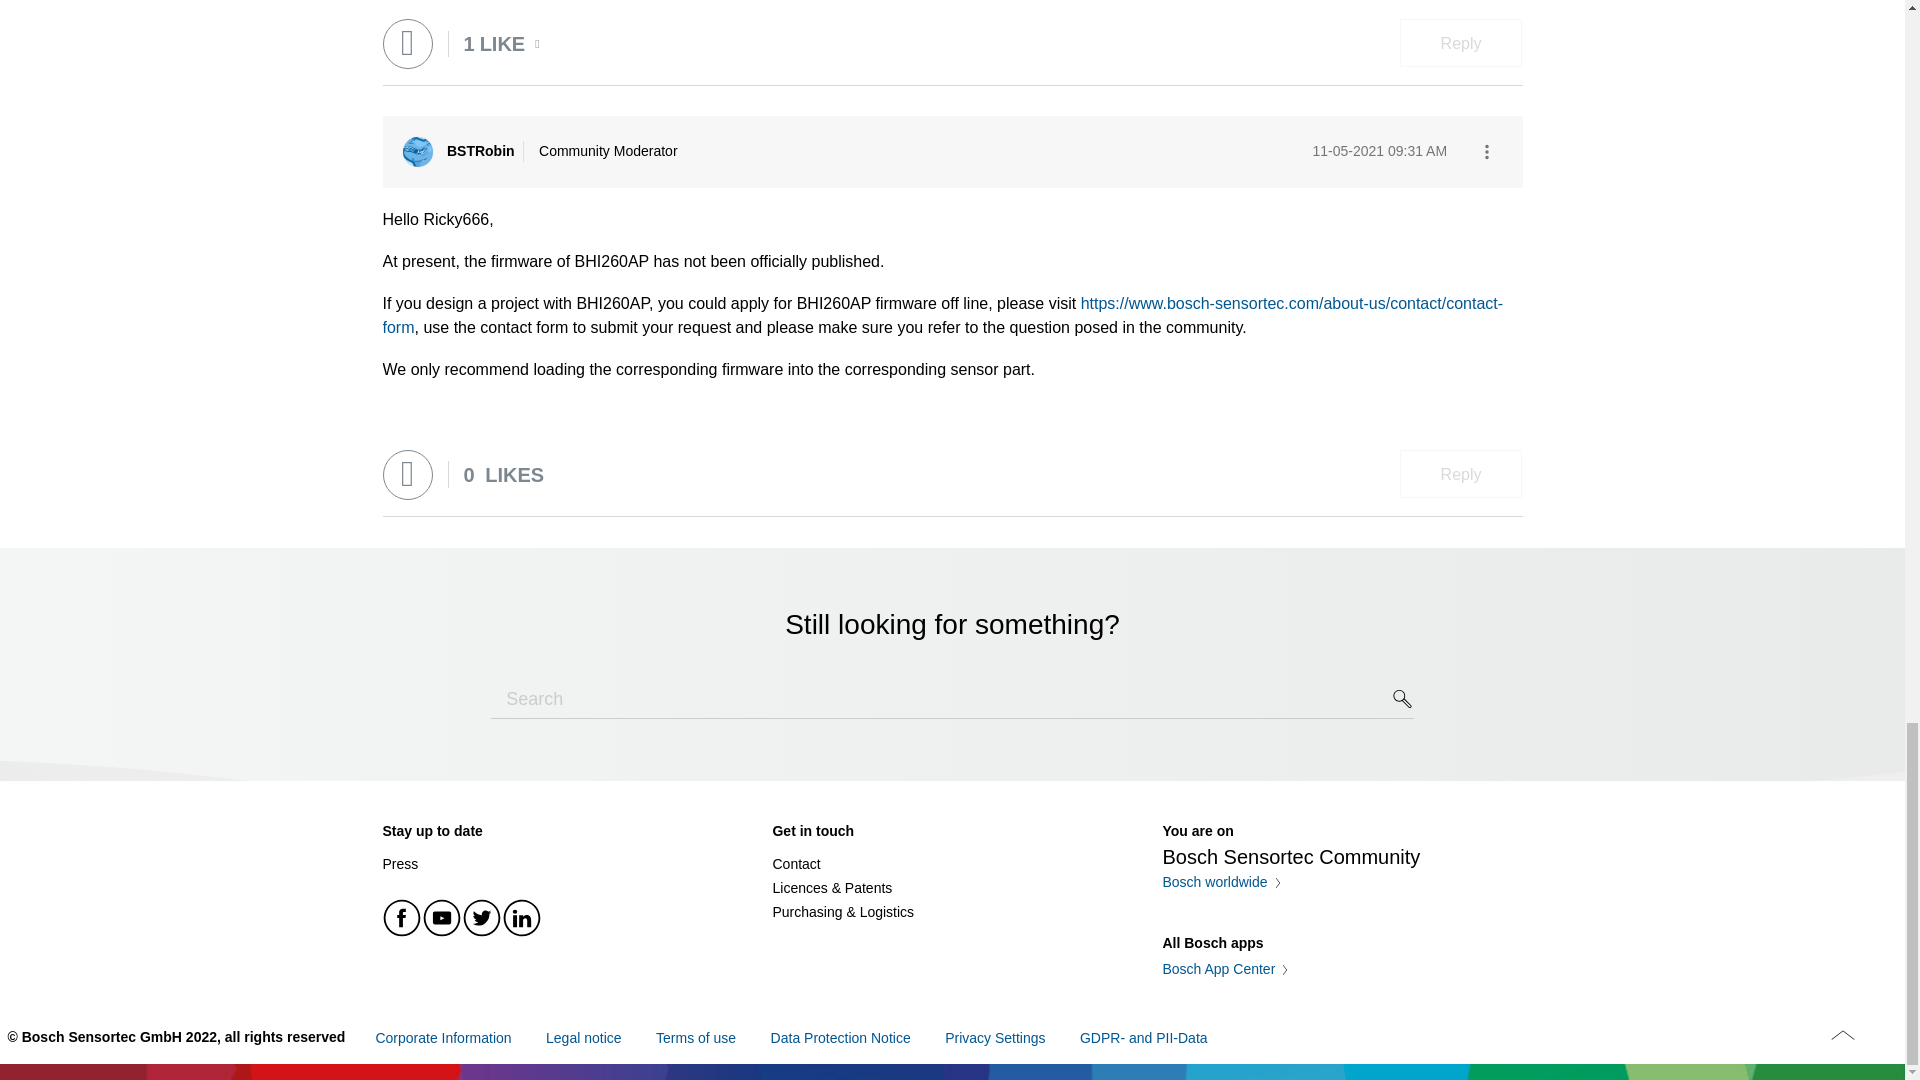 The height and width of the screenshot is (1080, 1920). What do you see at coordinates (442, 918) in the screenshot?
I see `Youtube` at bounding box center [442, 918].